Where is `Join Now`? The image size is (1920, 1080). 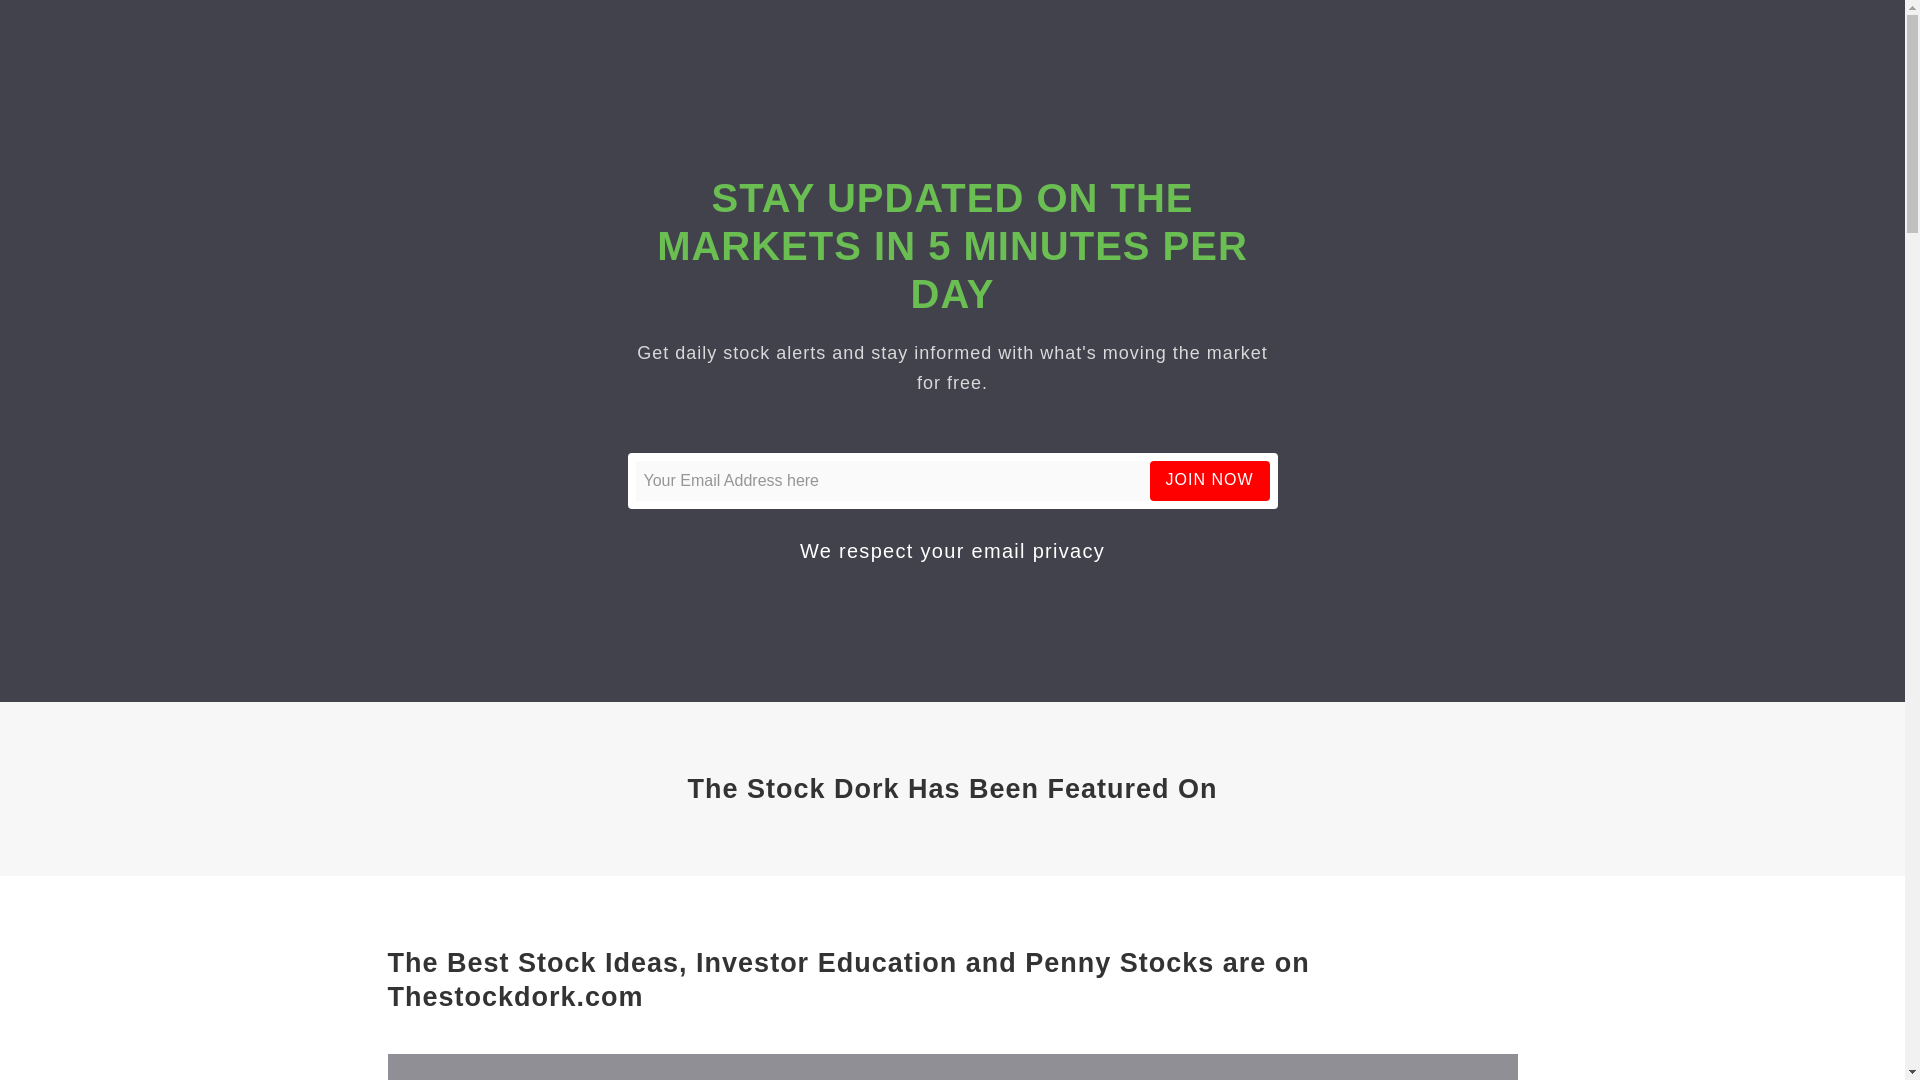 Join Now is located at coordinates (1210, 480).